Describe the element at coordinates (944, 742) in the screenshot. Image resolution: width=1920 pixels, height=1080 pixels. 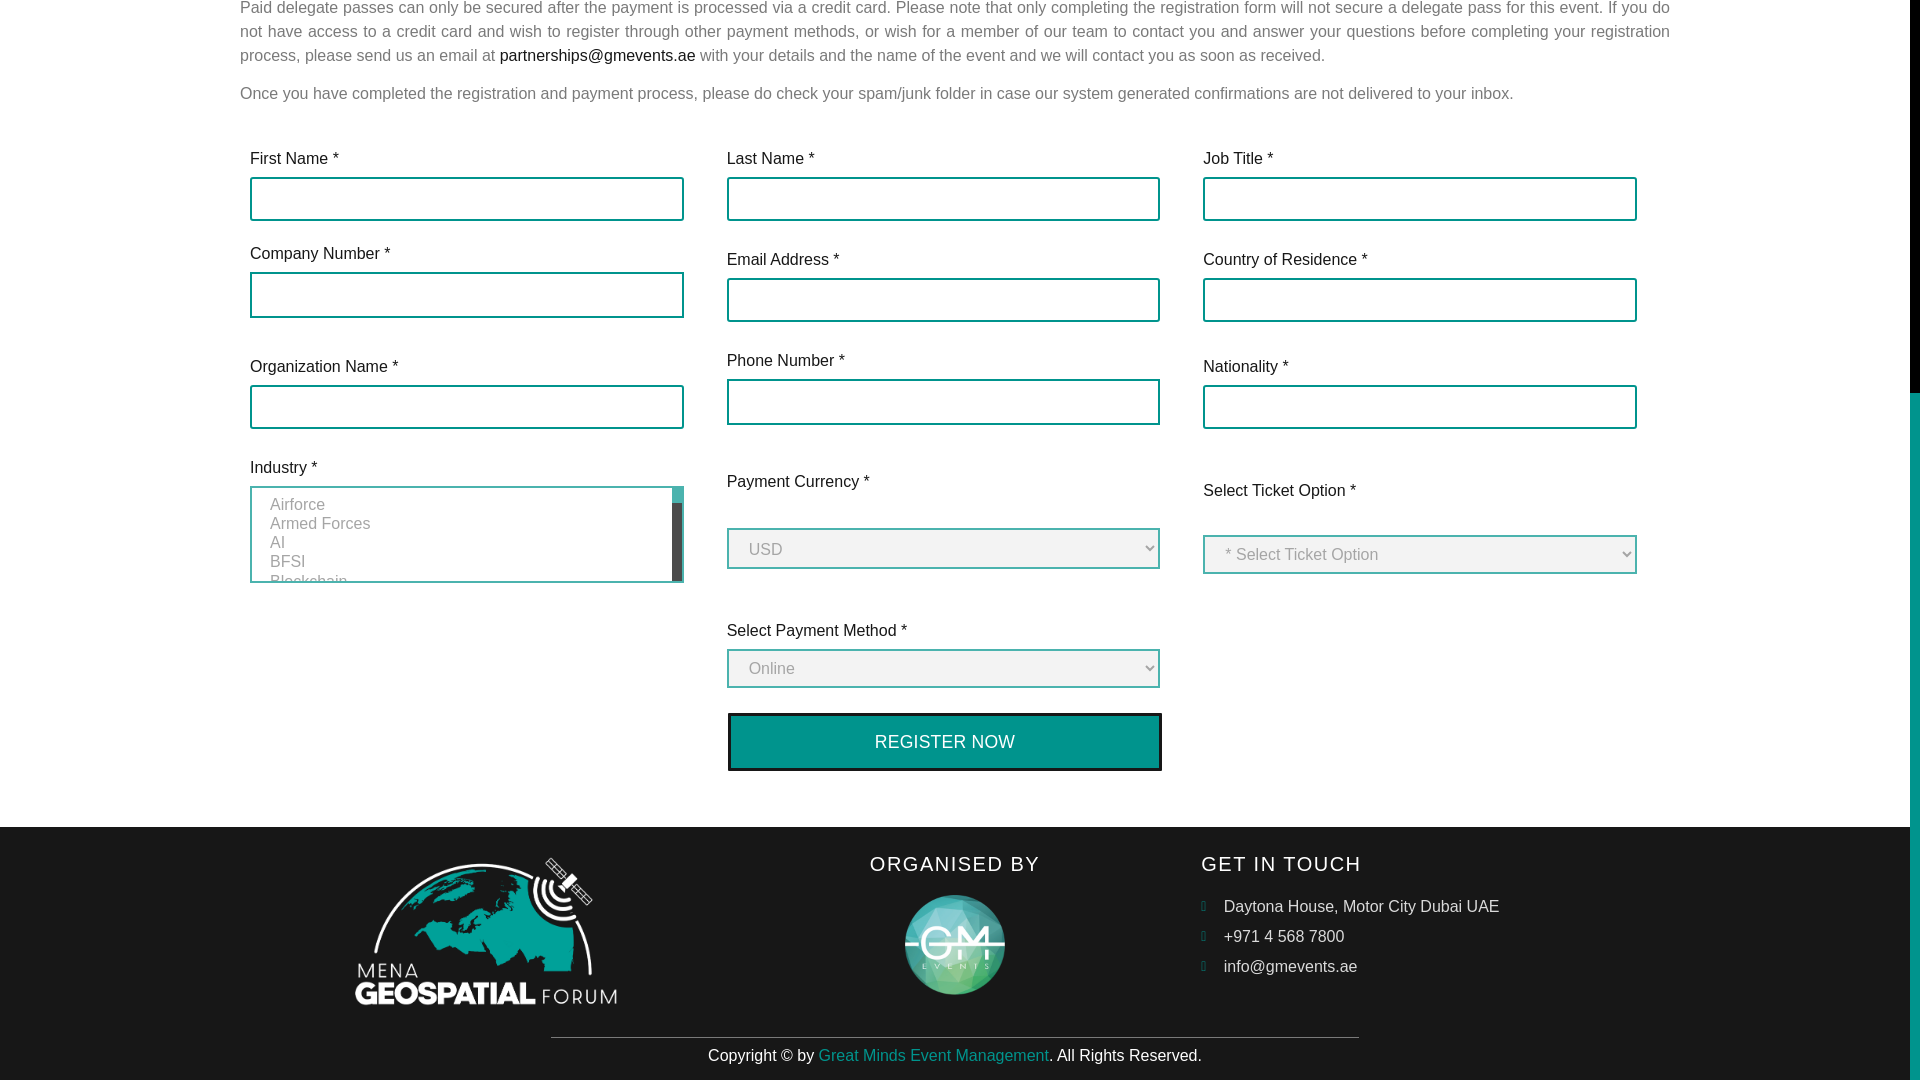
I see `Register Now` at that location.